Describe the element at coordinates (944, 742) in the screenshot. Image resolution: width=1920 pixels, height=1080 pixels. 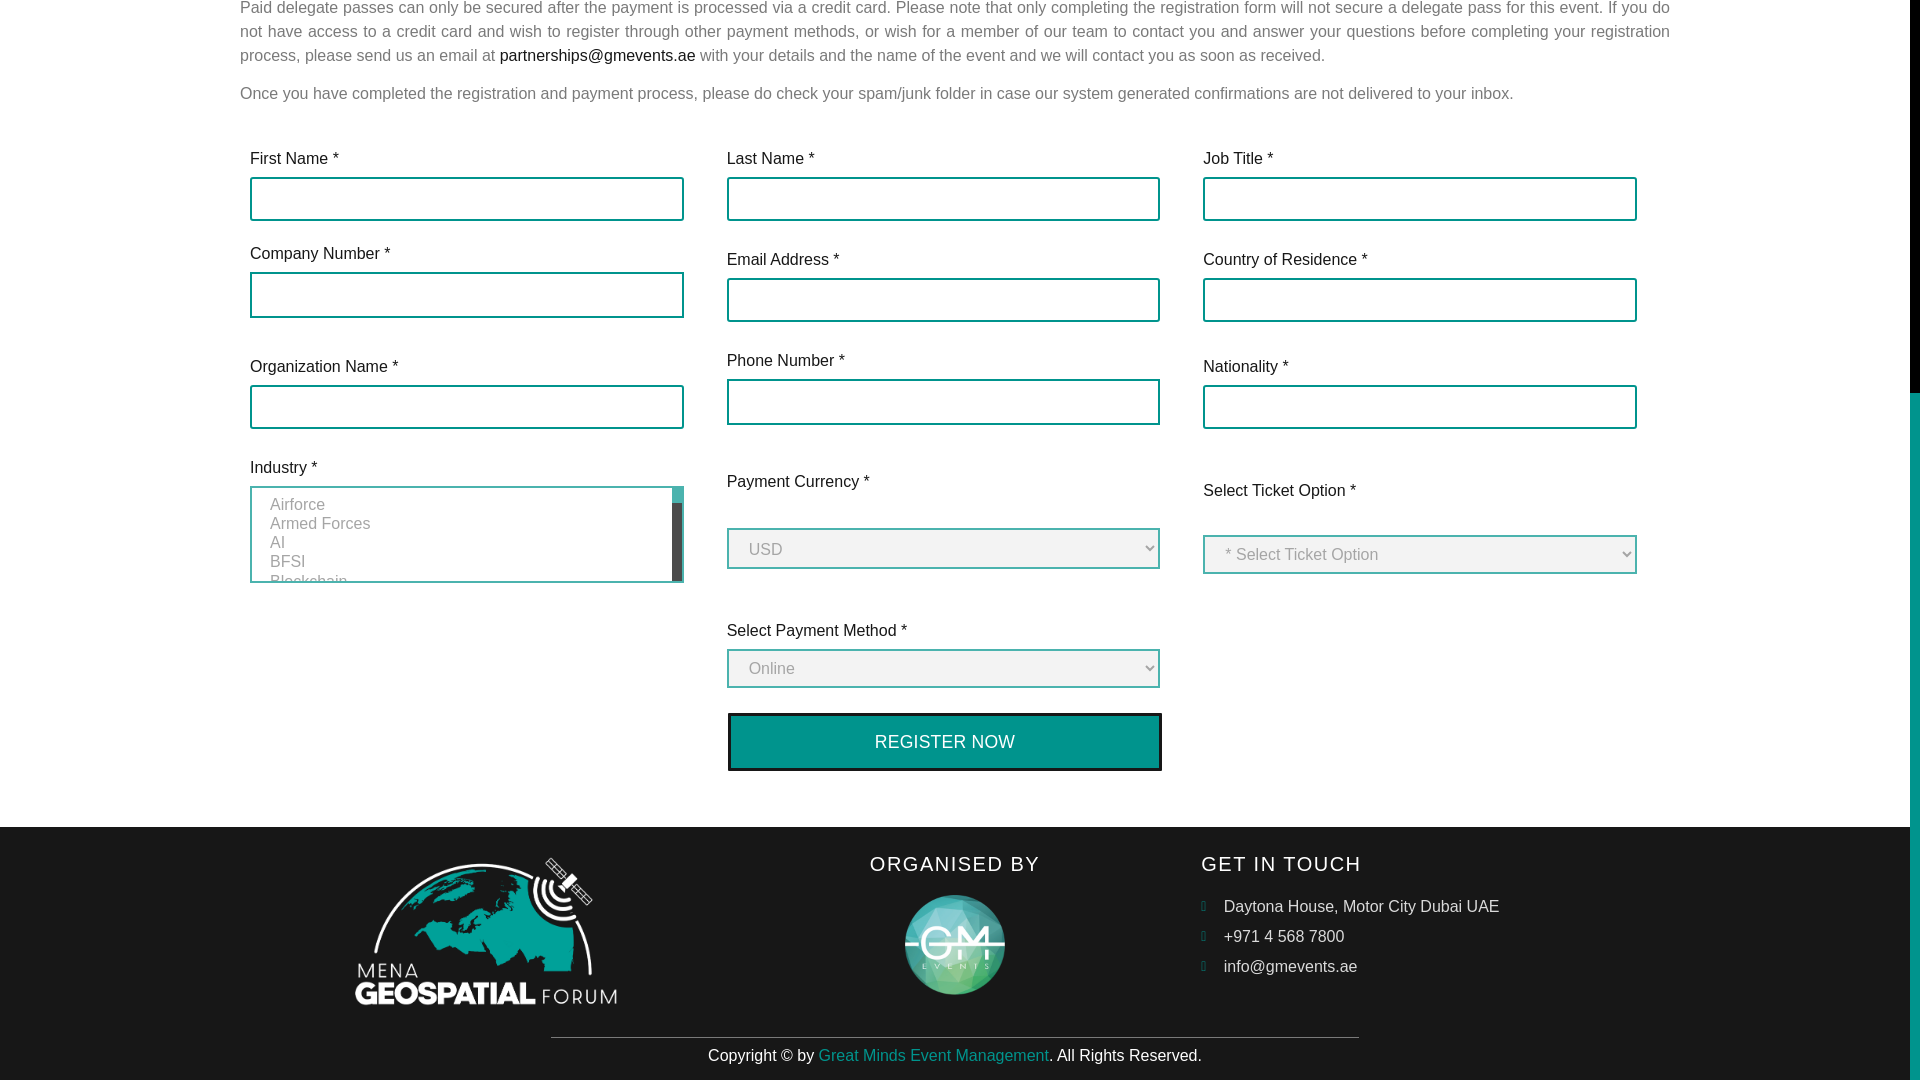
I see `Register Now` at that location.